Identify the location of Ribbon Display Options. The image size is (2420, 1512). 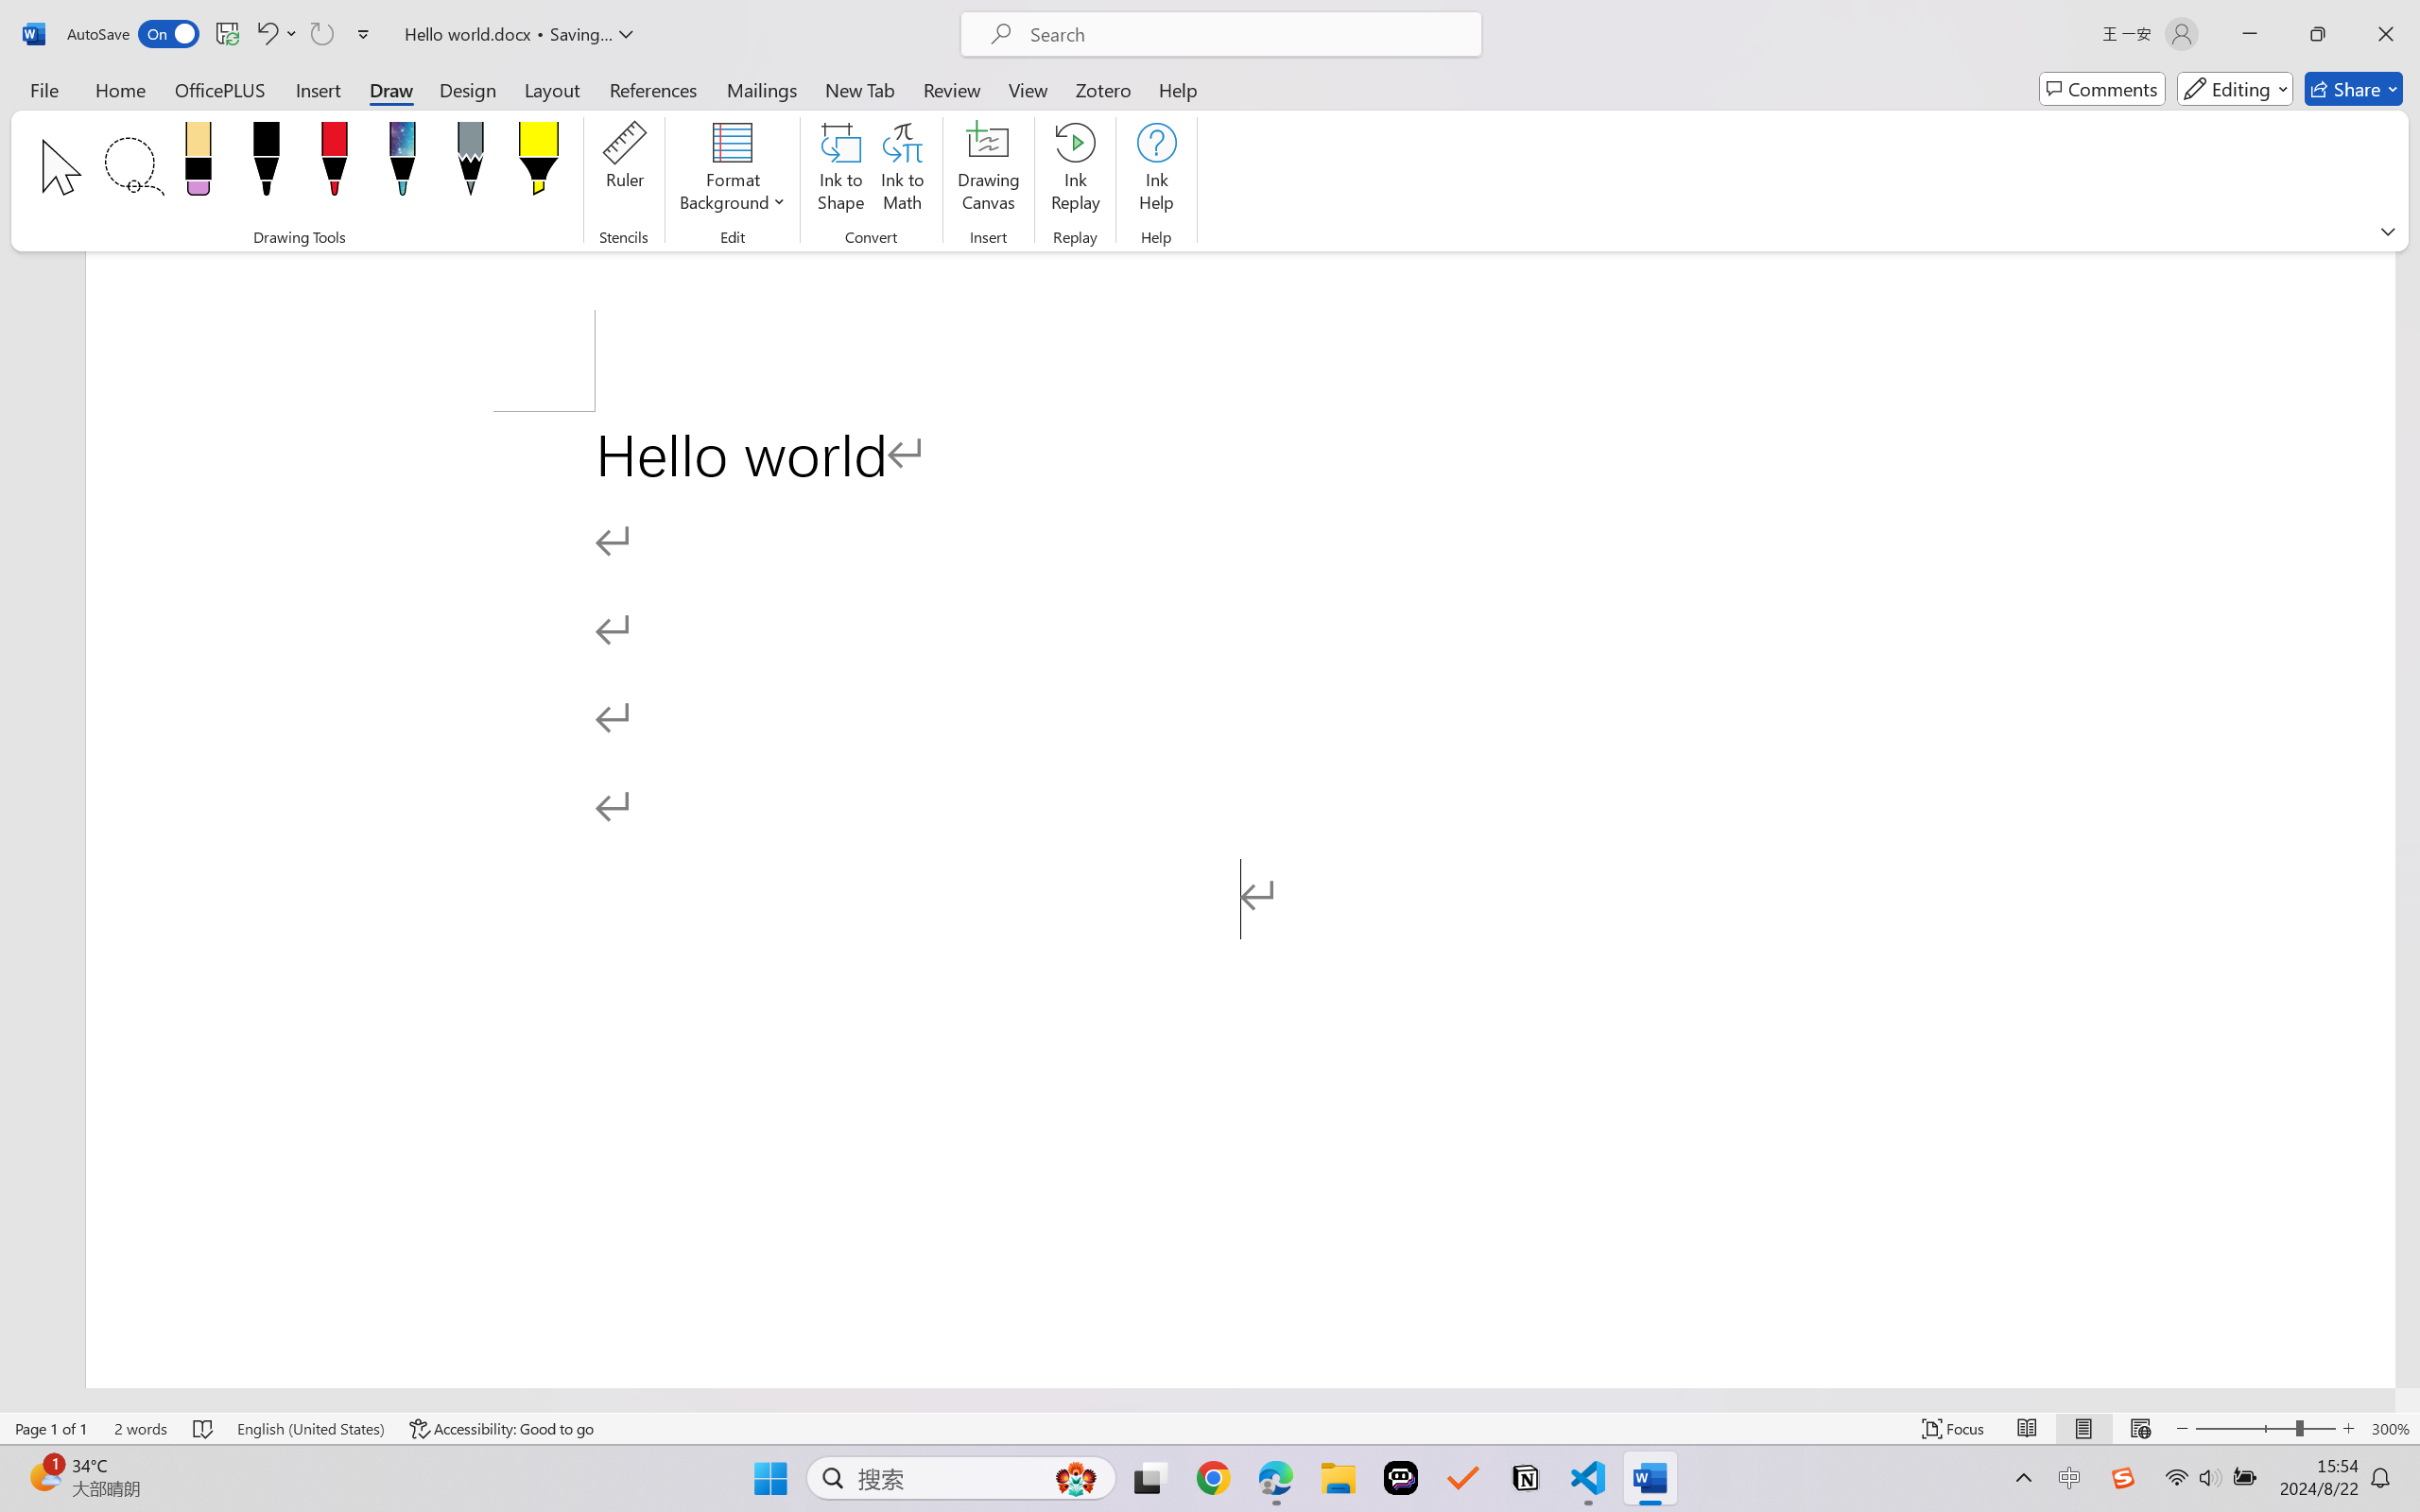
(2388, 231).